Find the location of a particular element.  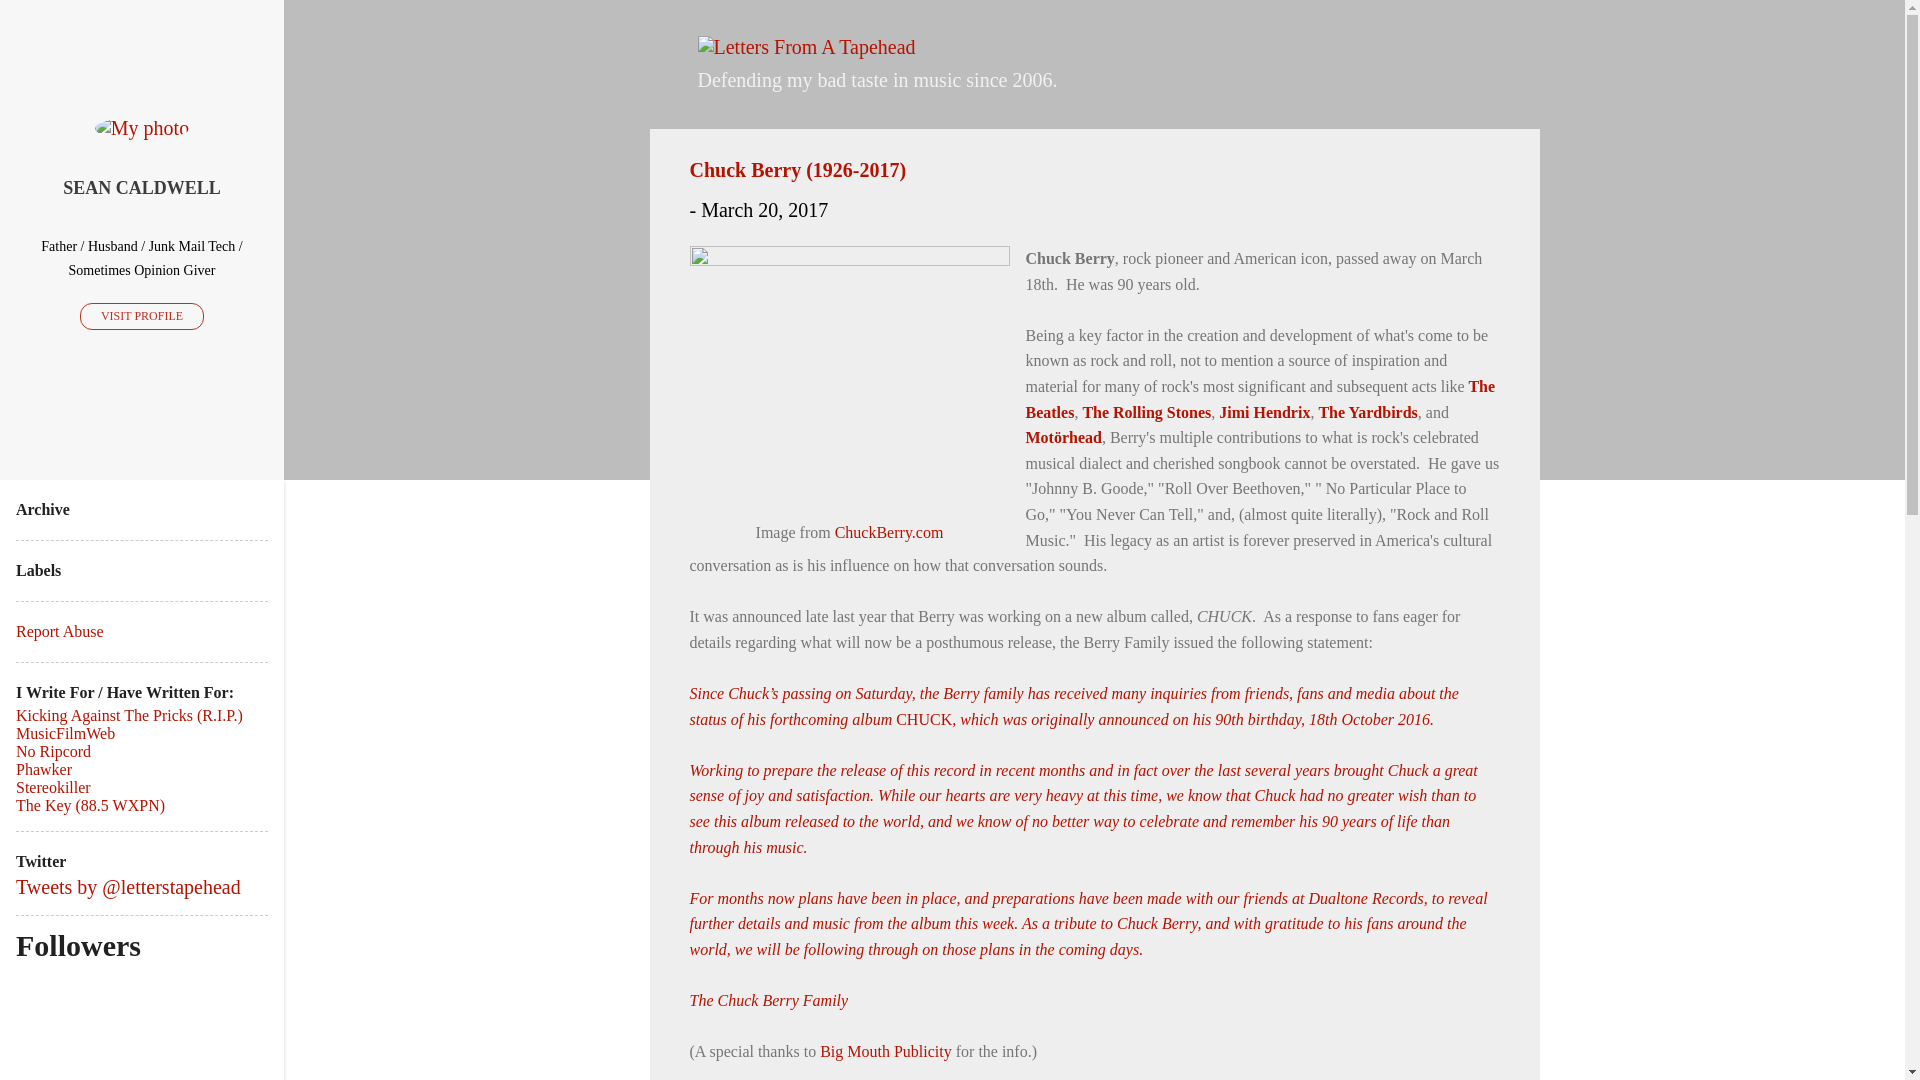

The Yardbirds is located at coordinates (1366, 412).